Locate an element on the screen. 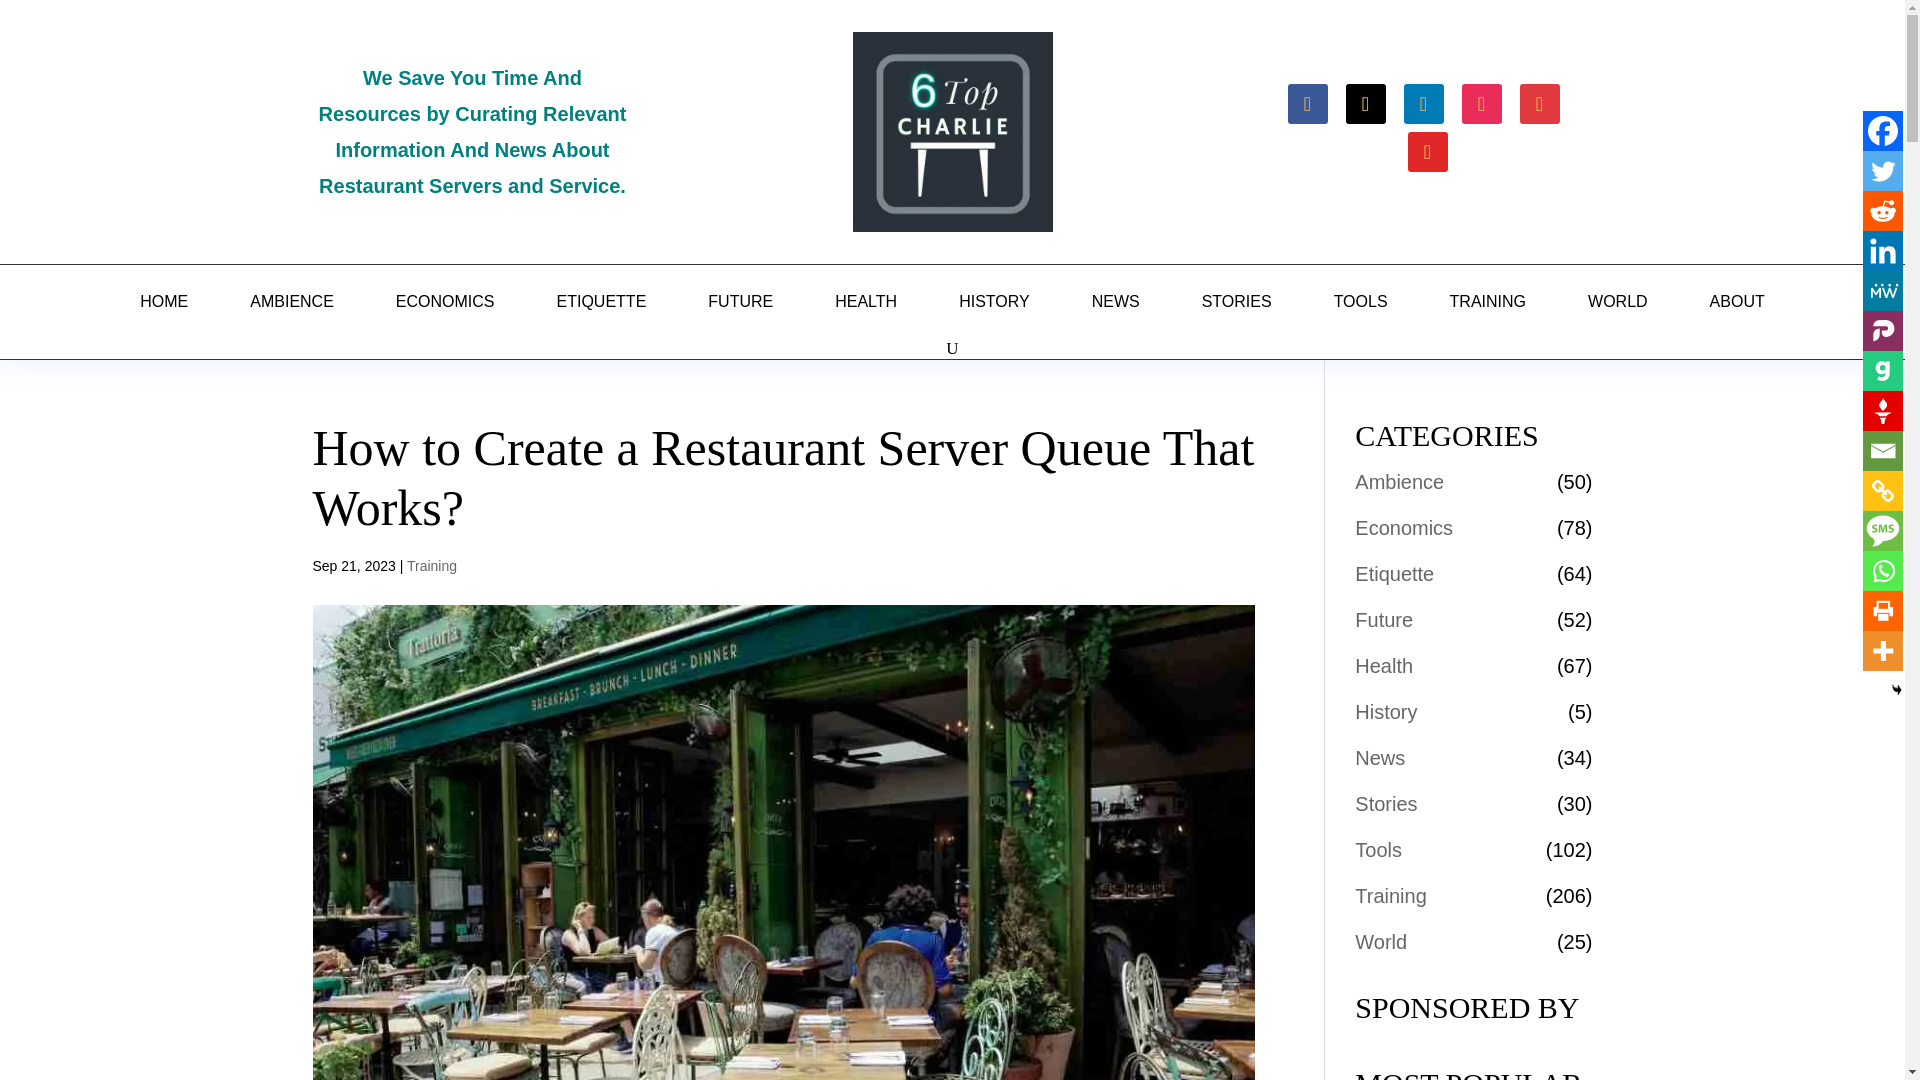 Image resolution: width=1920 pixels, height=1080 pixels. Follow on LinkedIn is located at coordinates (1423, 104).